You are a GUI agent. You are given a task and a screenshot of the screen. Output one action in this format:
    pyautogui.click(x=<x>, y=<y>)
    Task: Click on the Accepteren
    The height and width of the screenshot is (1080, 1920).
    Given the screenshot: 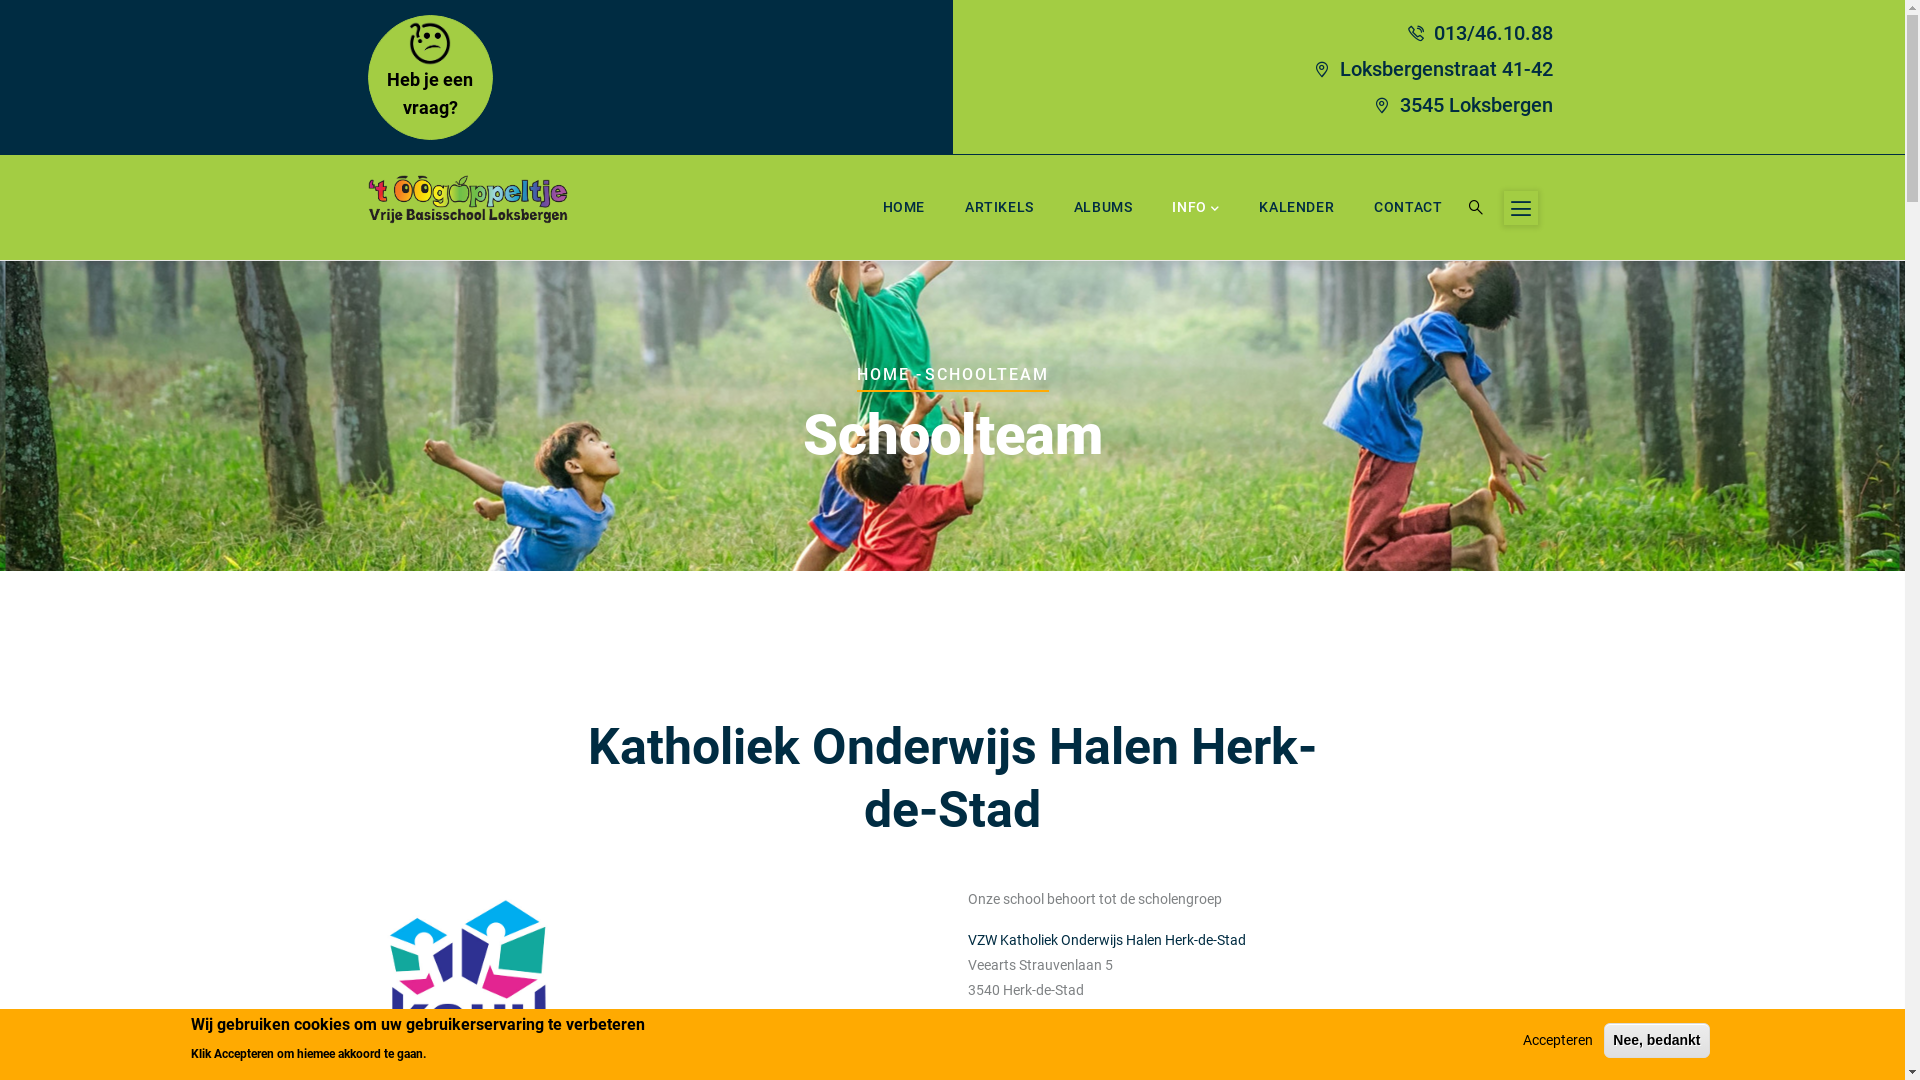 What is the action you would take?
    pyautogui.click(x=1558, y=1040)
    